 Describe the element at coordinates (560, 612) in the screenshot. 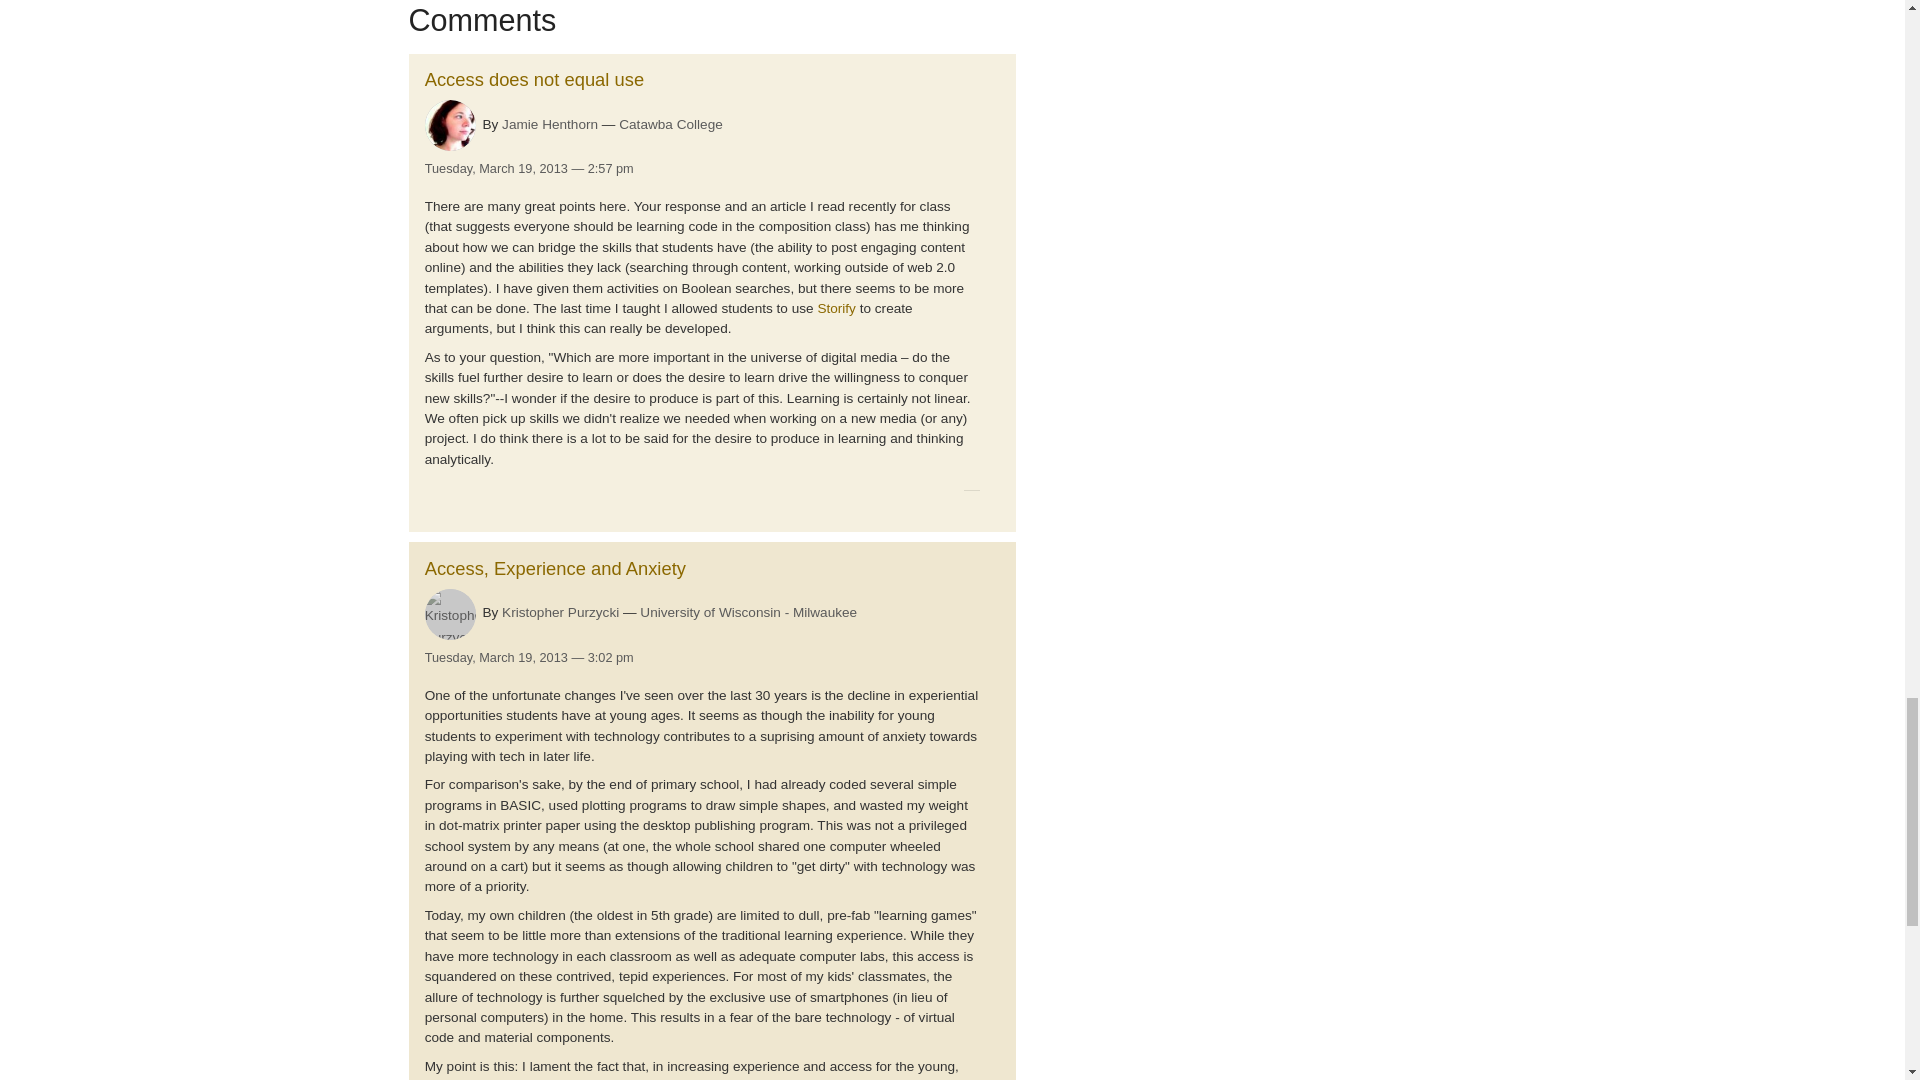

I see `Kristopher Purzycki` at that location.